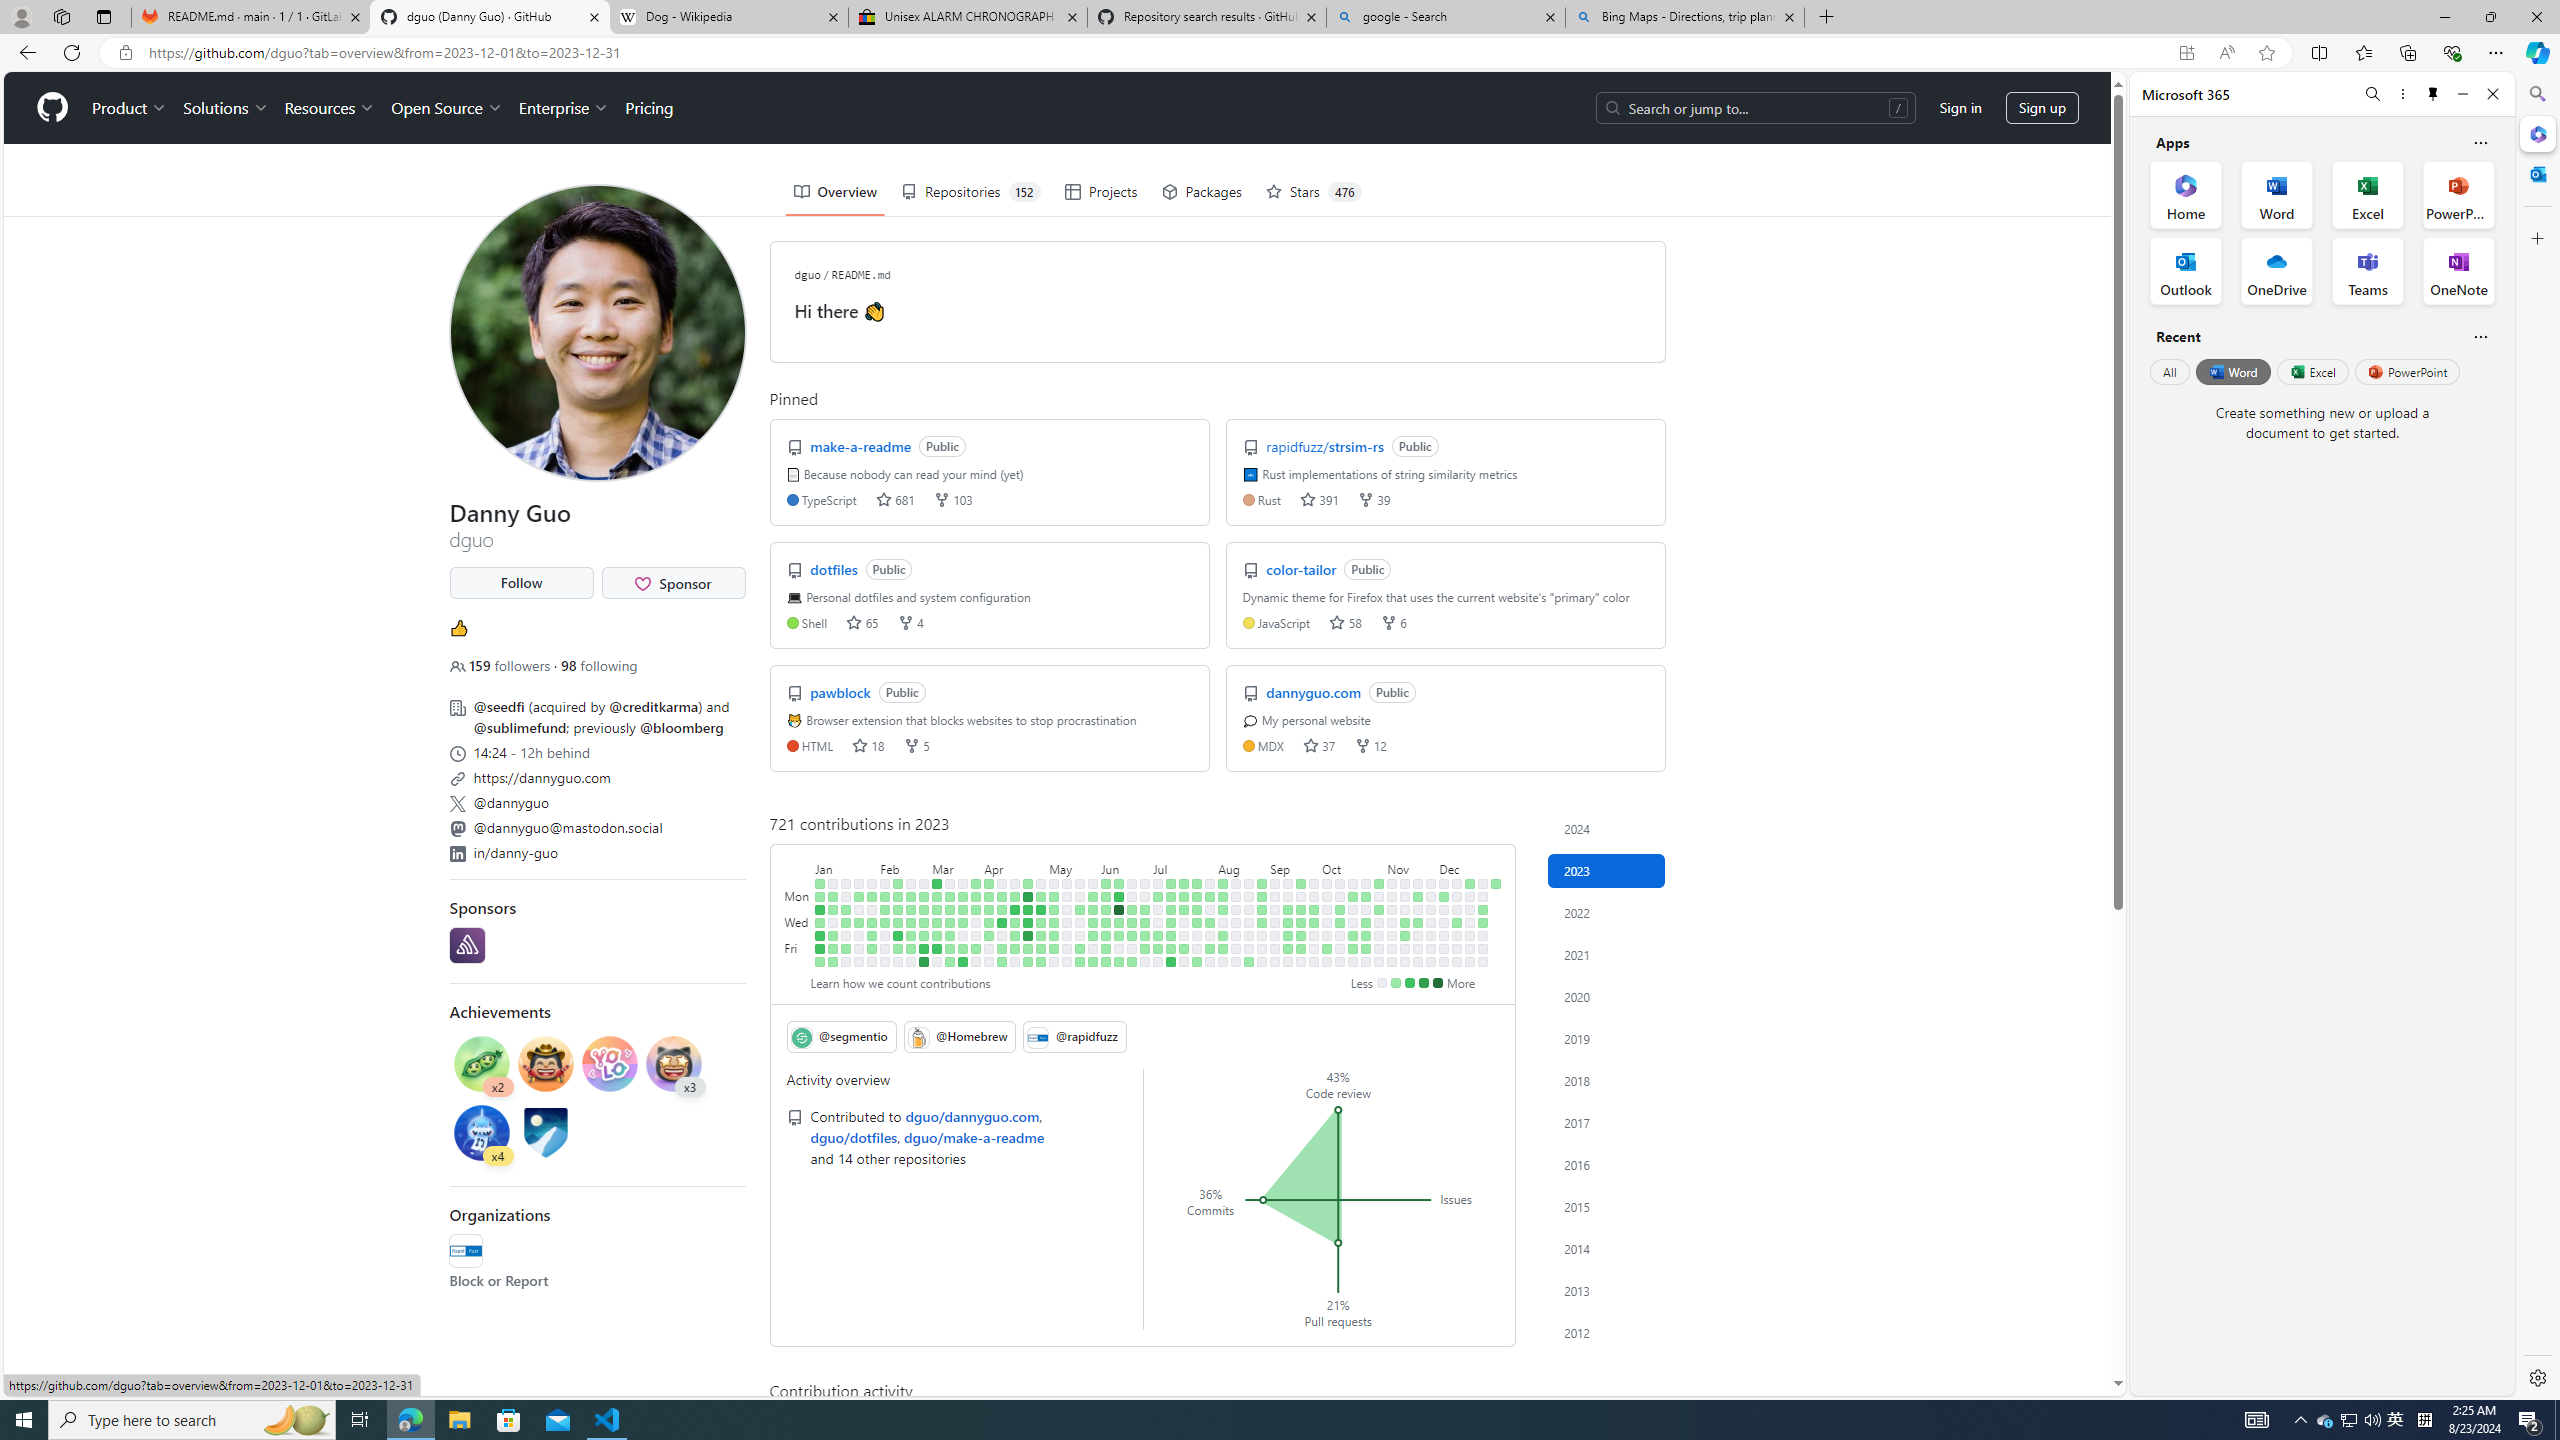  I want to click on No contributions on September 10th., so click(1287, 883).